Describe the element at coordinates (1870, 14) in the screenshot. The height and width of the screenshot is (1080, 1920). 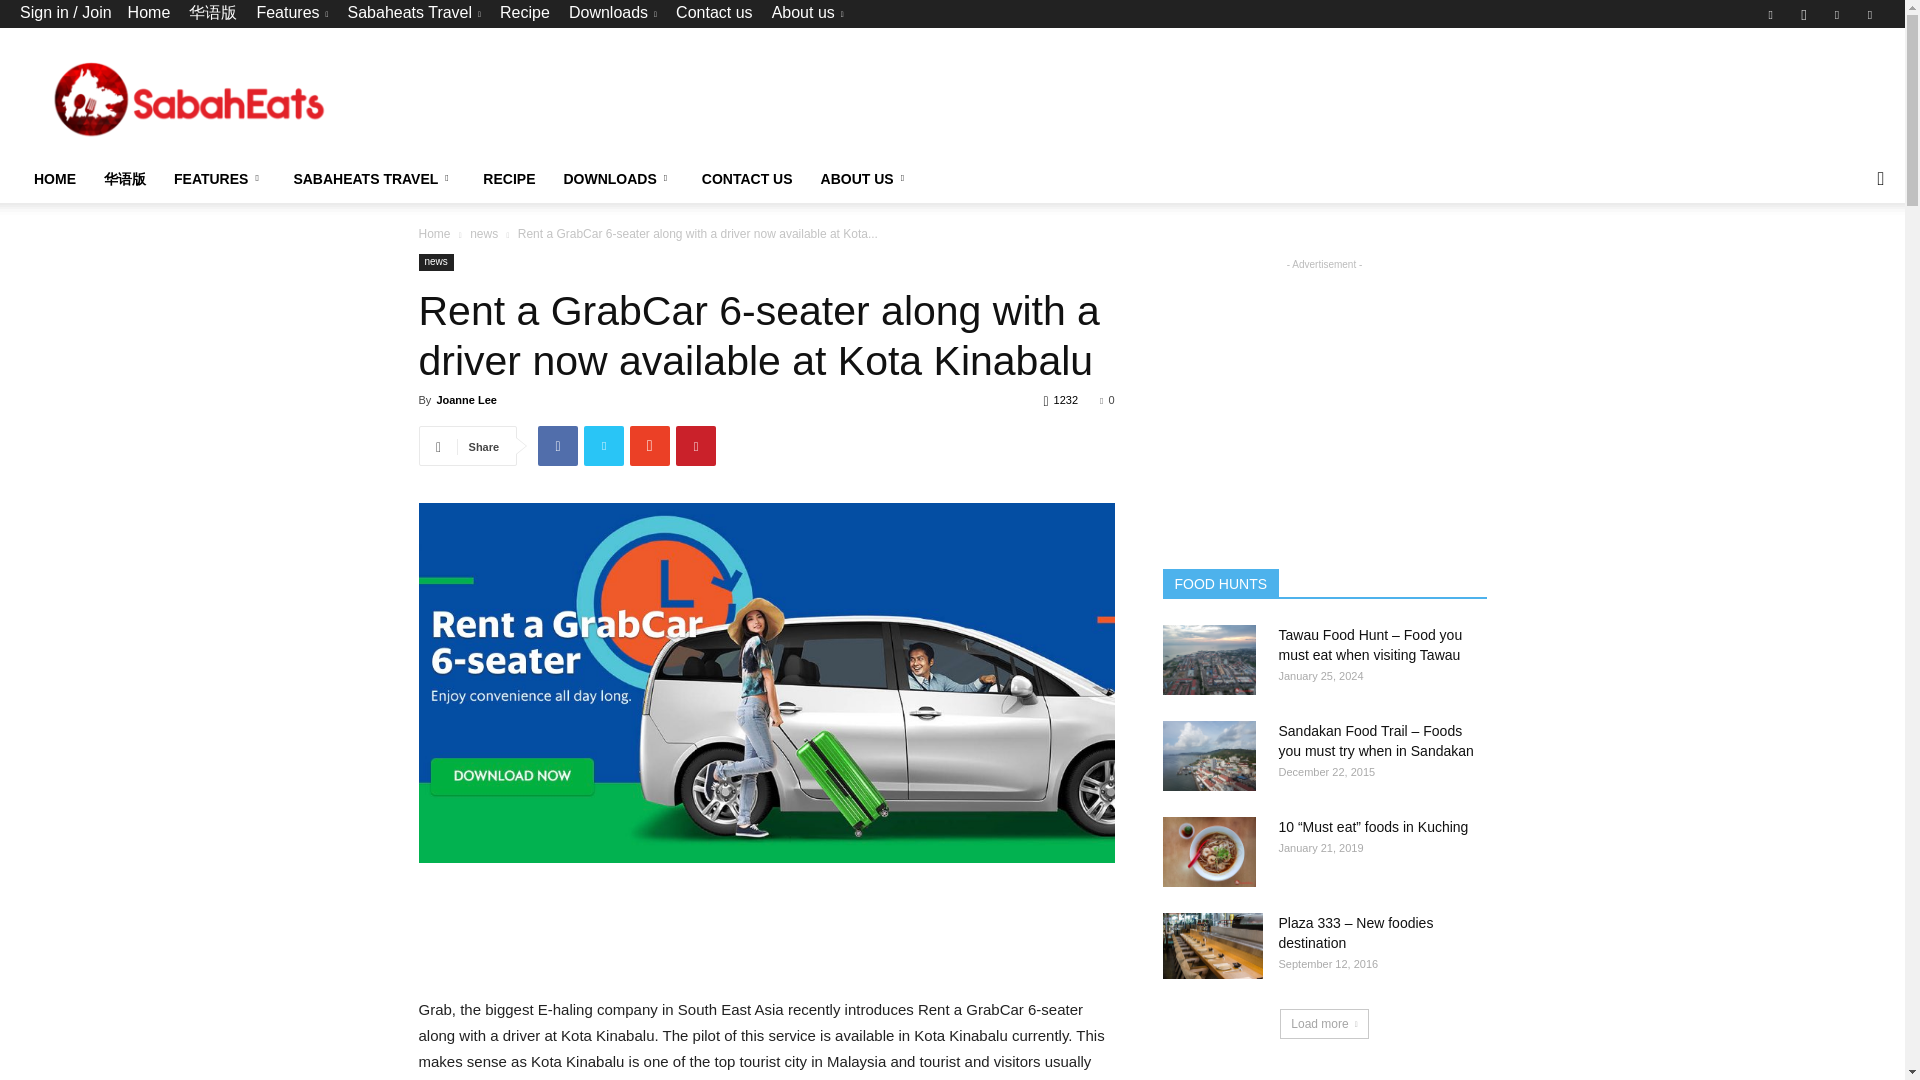
I see `Youtube` at that location.